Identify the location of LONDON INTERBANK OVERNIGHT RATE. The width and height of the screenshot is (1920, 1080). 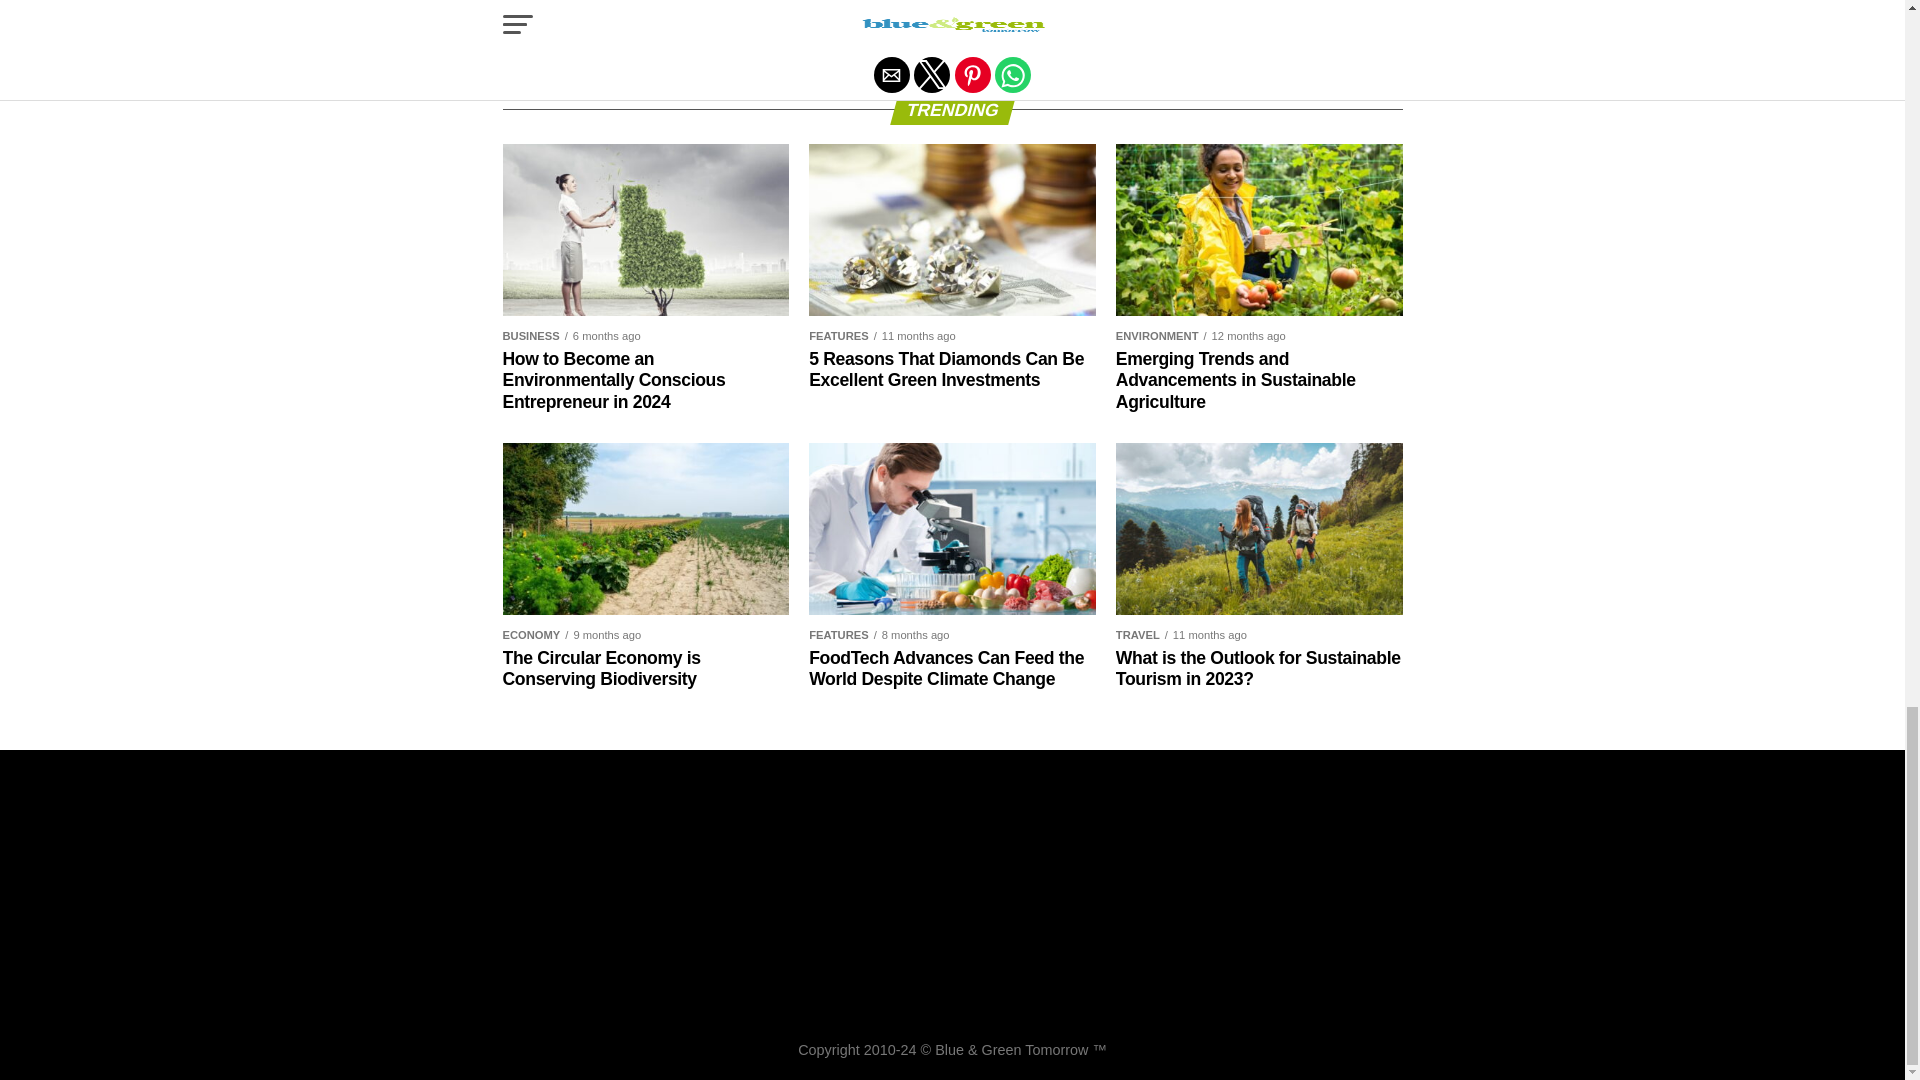
(1154, 8).